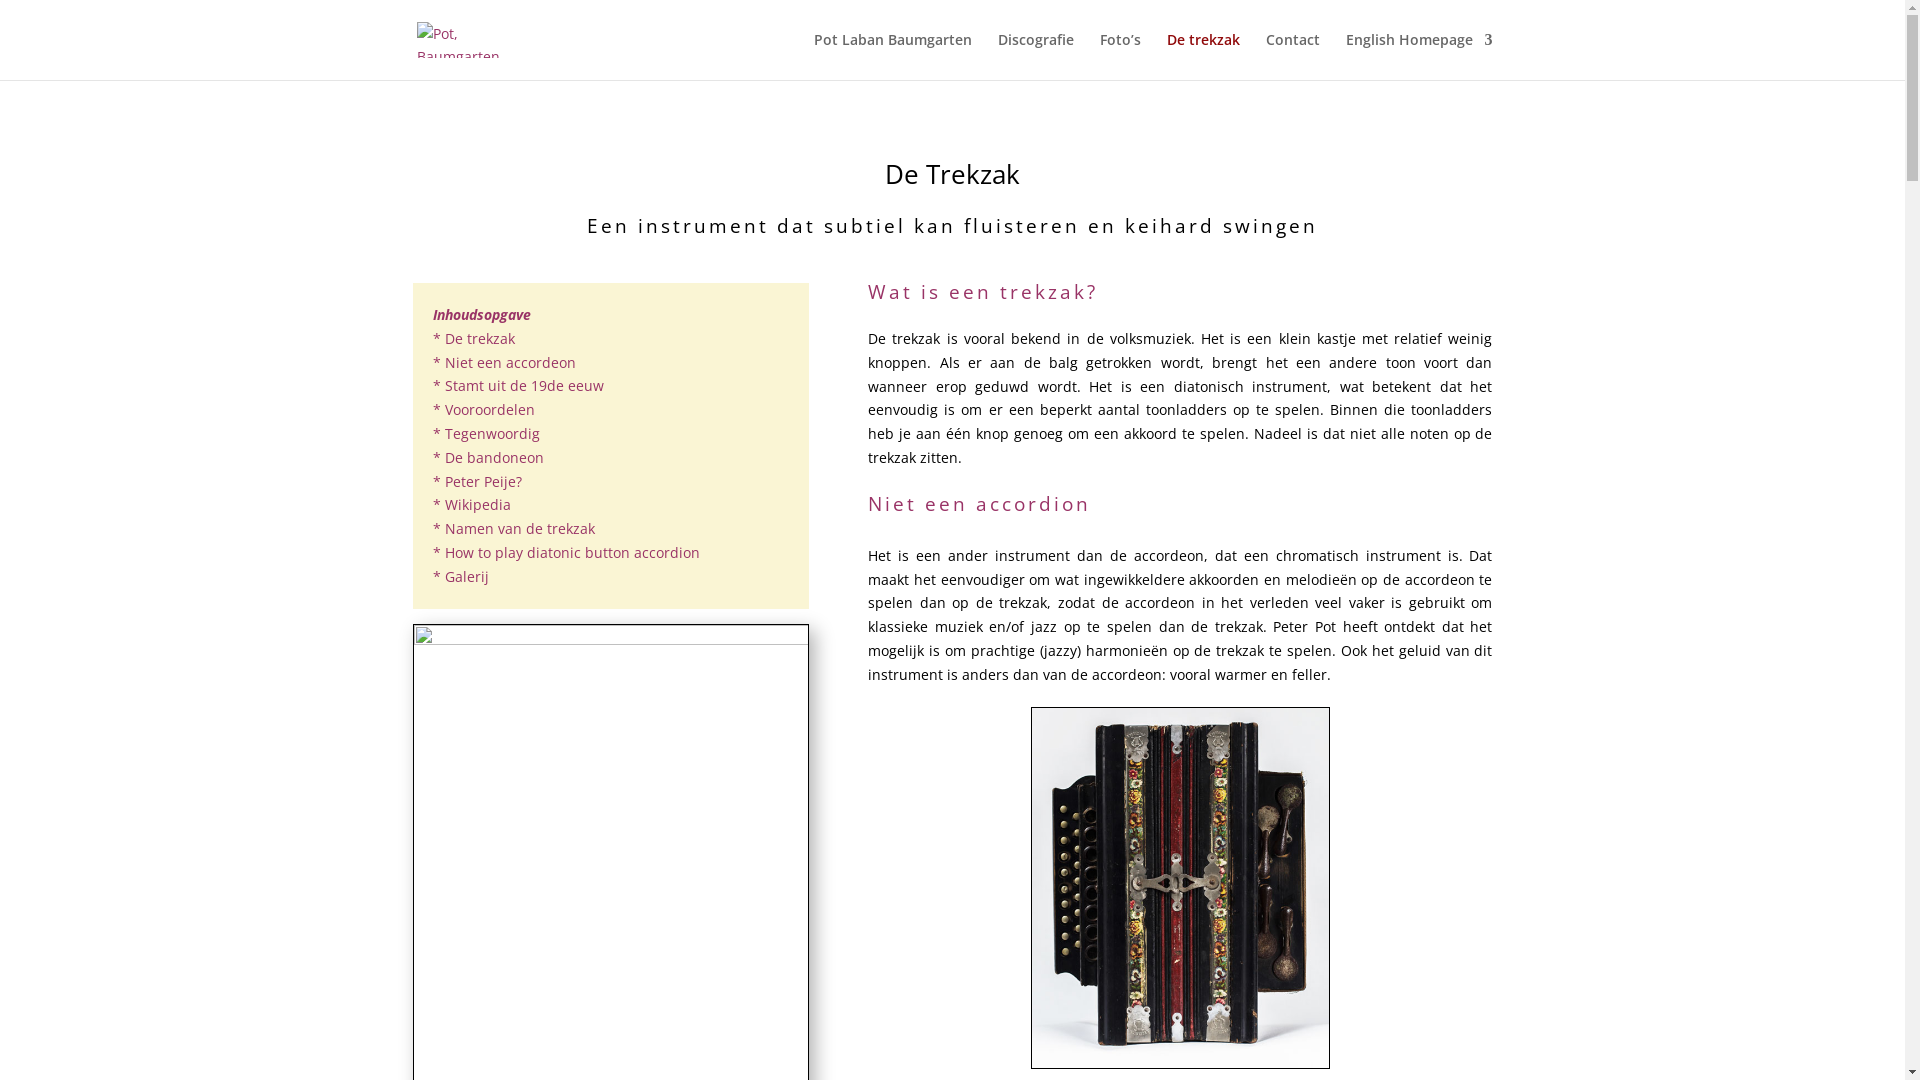 The image size is (1920, 1080). Describe the element at coordinates (486, 434) in the screenshot. I see `* Tegenwoordig` at that location.